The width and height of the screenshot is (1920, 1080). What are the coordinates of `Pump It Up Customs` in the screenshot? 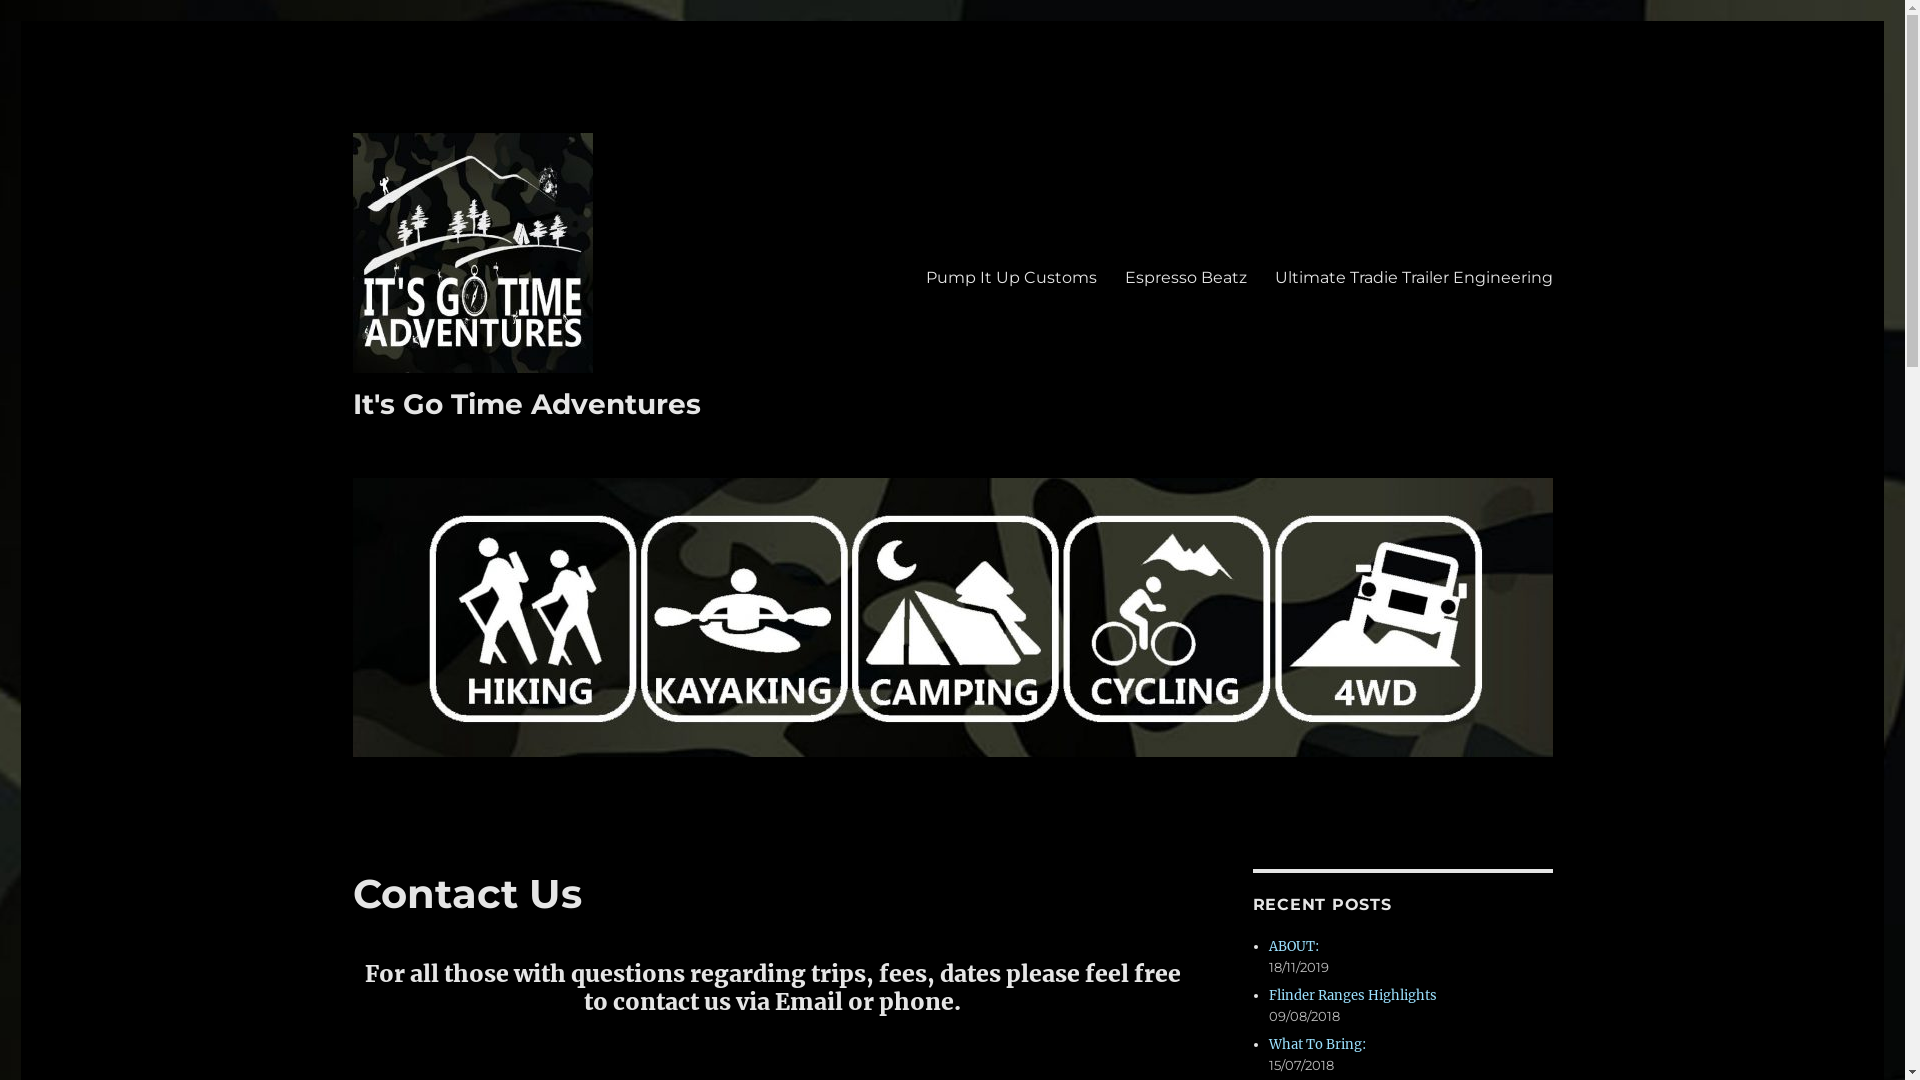 It's located at (1012, 277).